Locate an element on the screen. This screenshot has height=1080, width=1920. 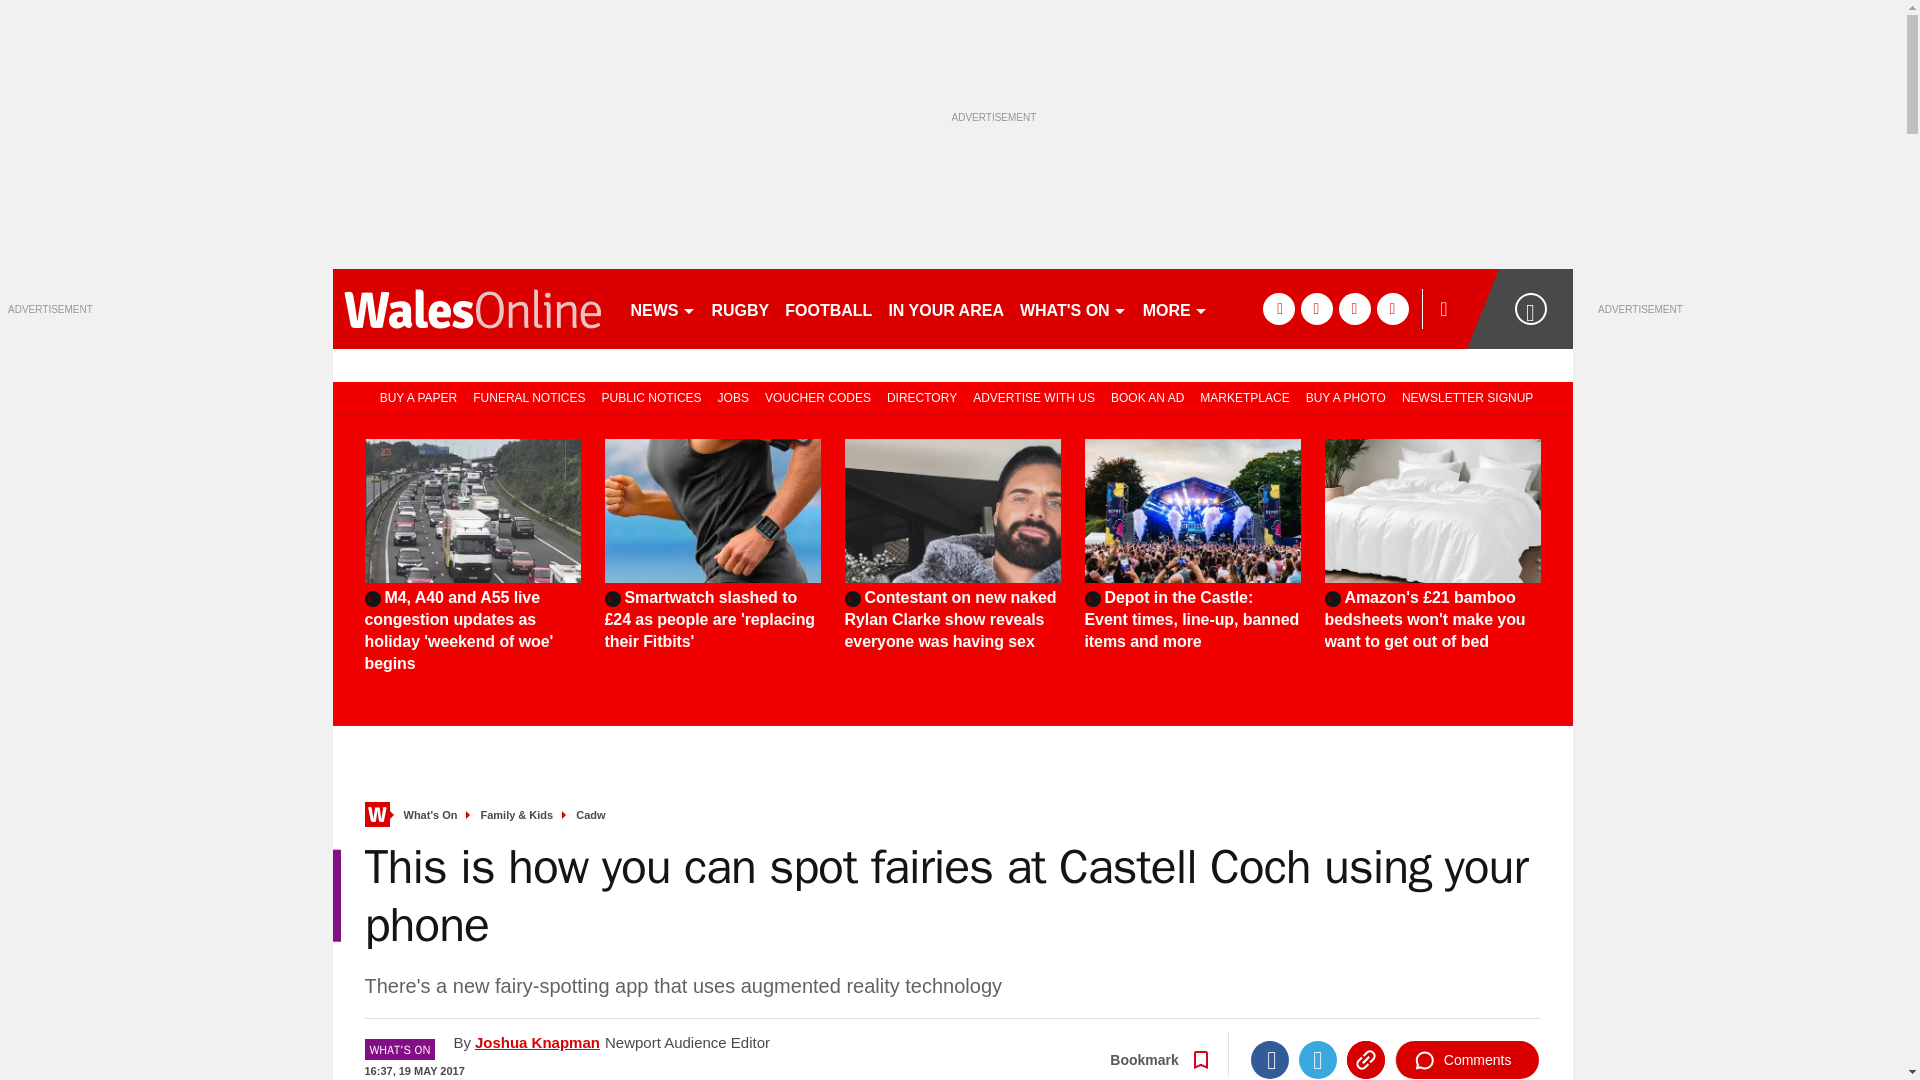
RUGBY is located at coordinates (740, 308).